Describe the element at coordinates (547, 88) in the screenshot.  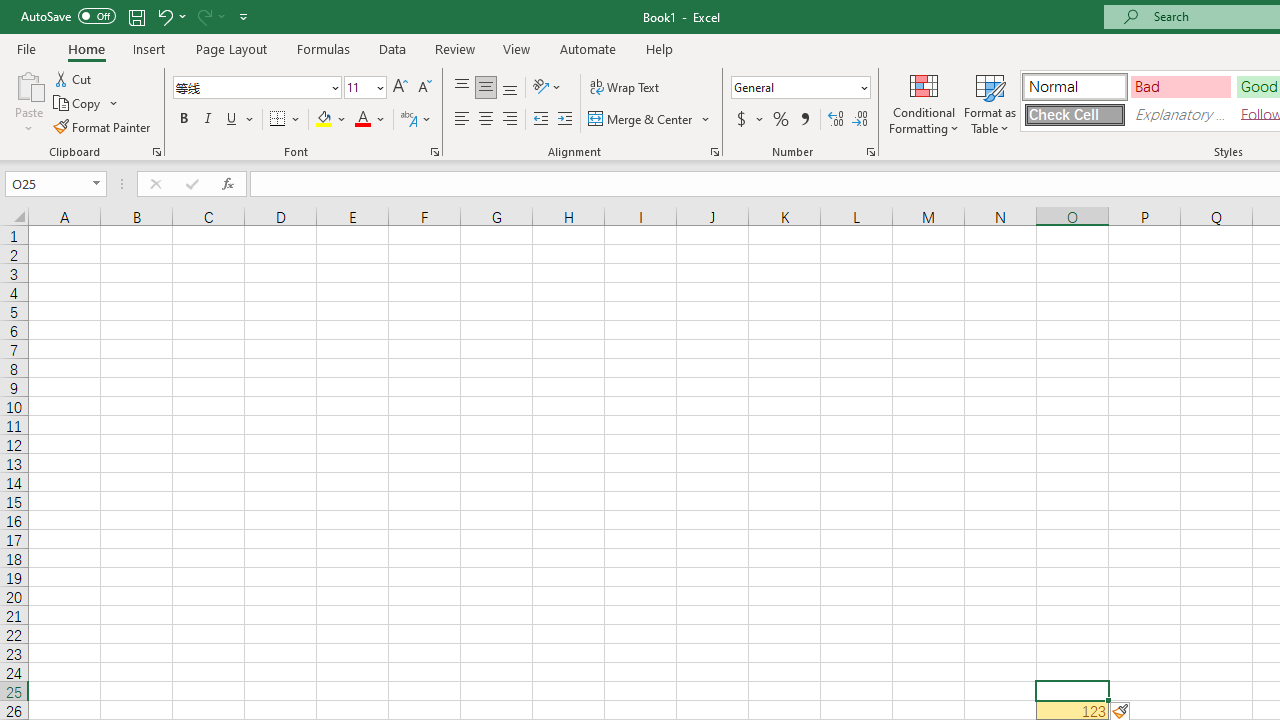
I see `Orientation` at that location.